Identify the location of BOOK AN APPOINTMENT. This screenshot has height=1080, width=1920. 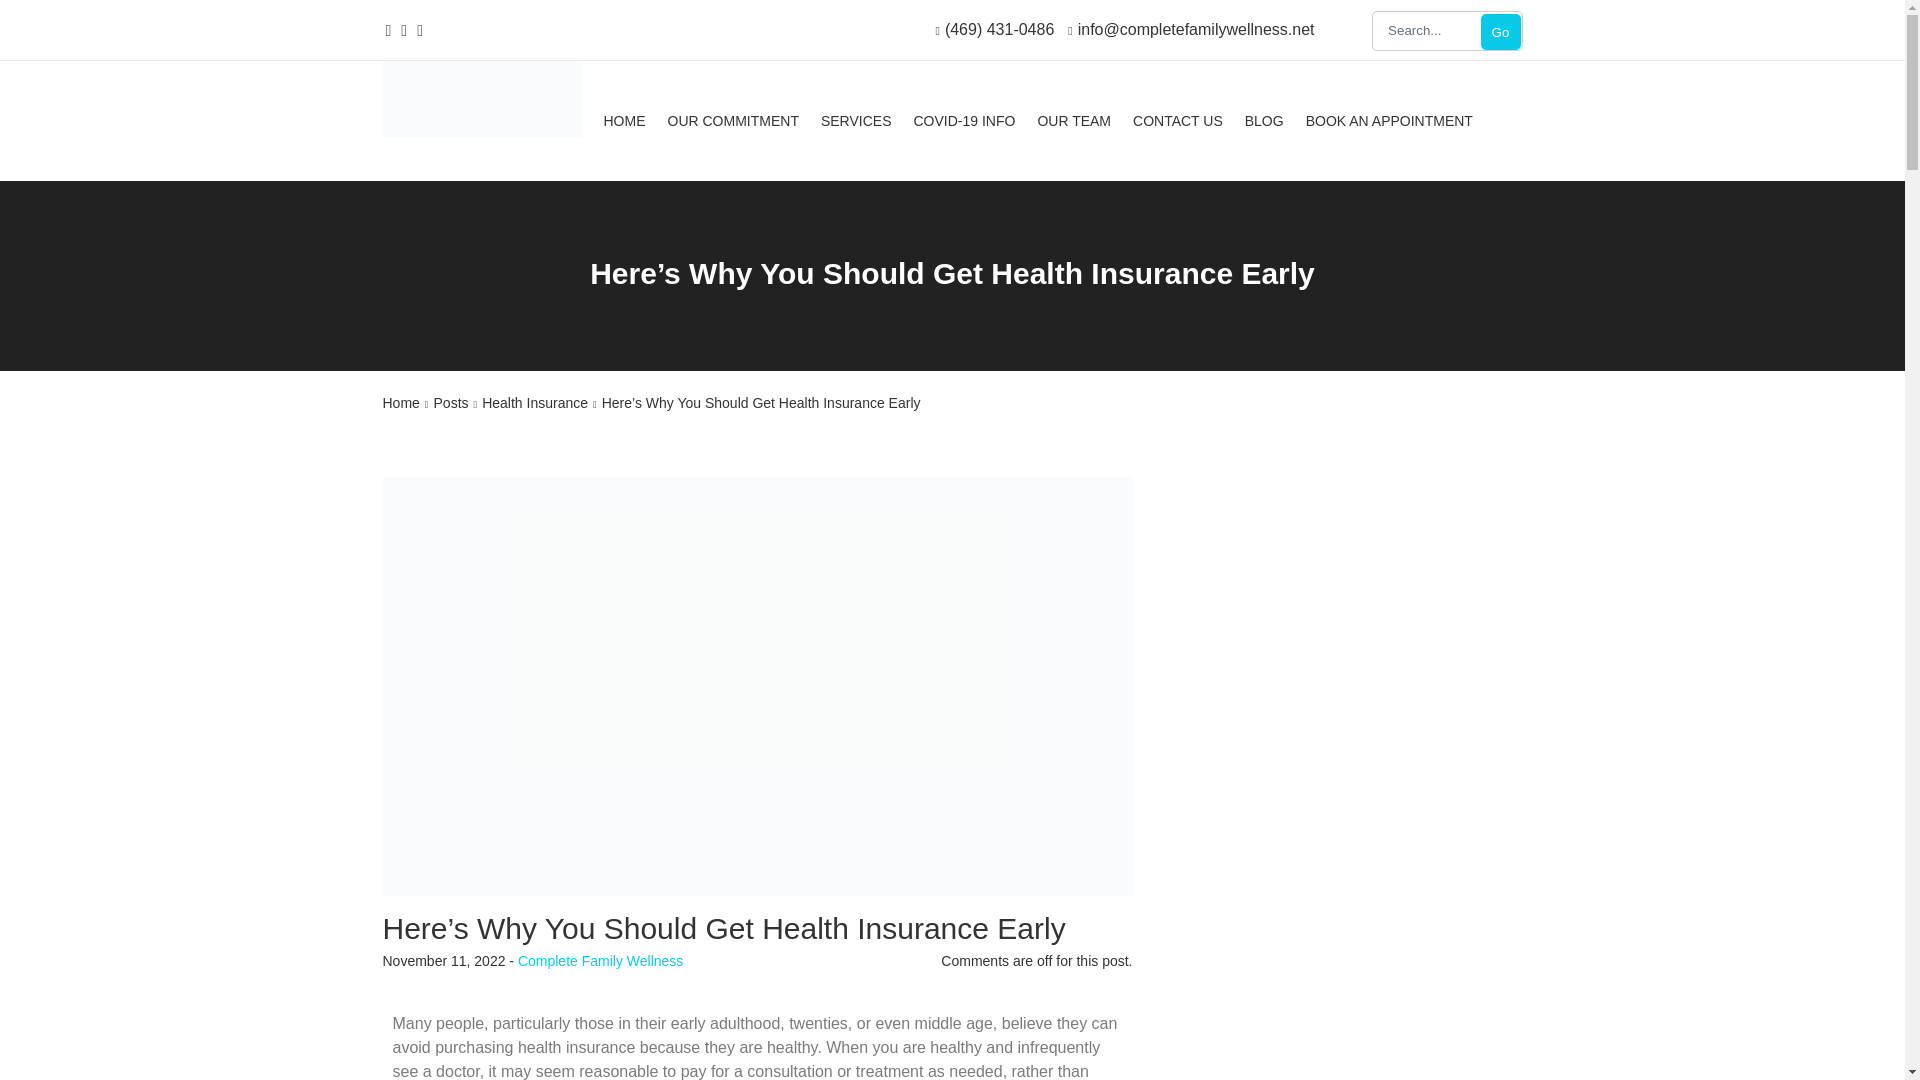
(1388, 124).